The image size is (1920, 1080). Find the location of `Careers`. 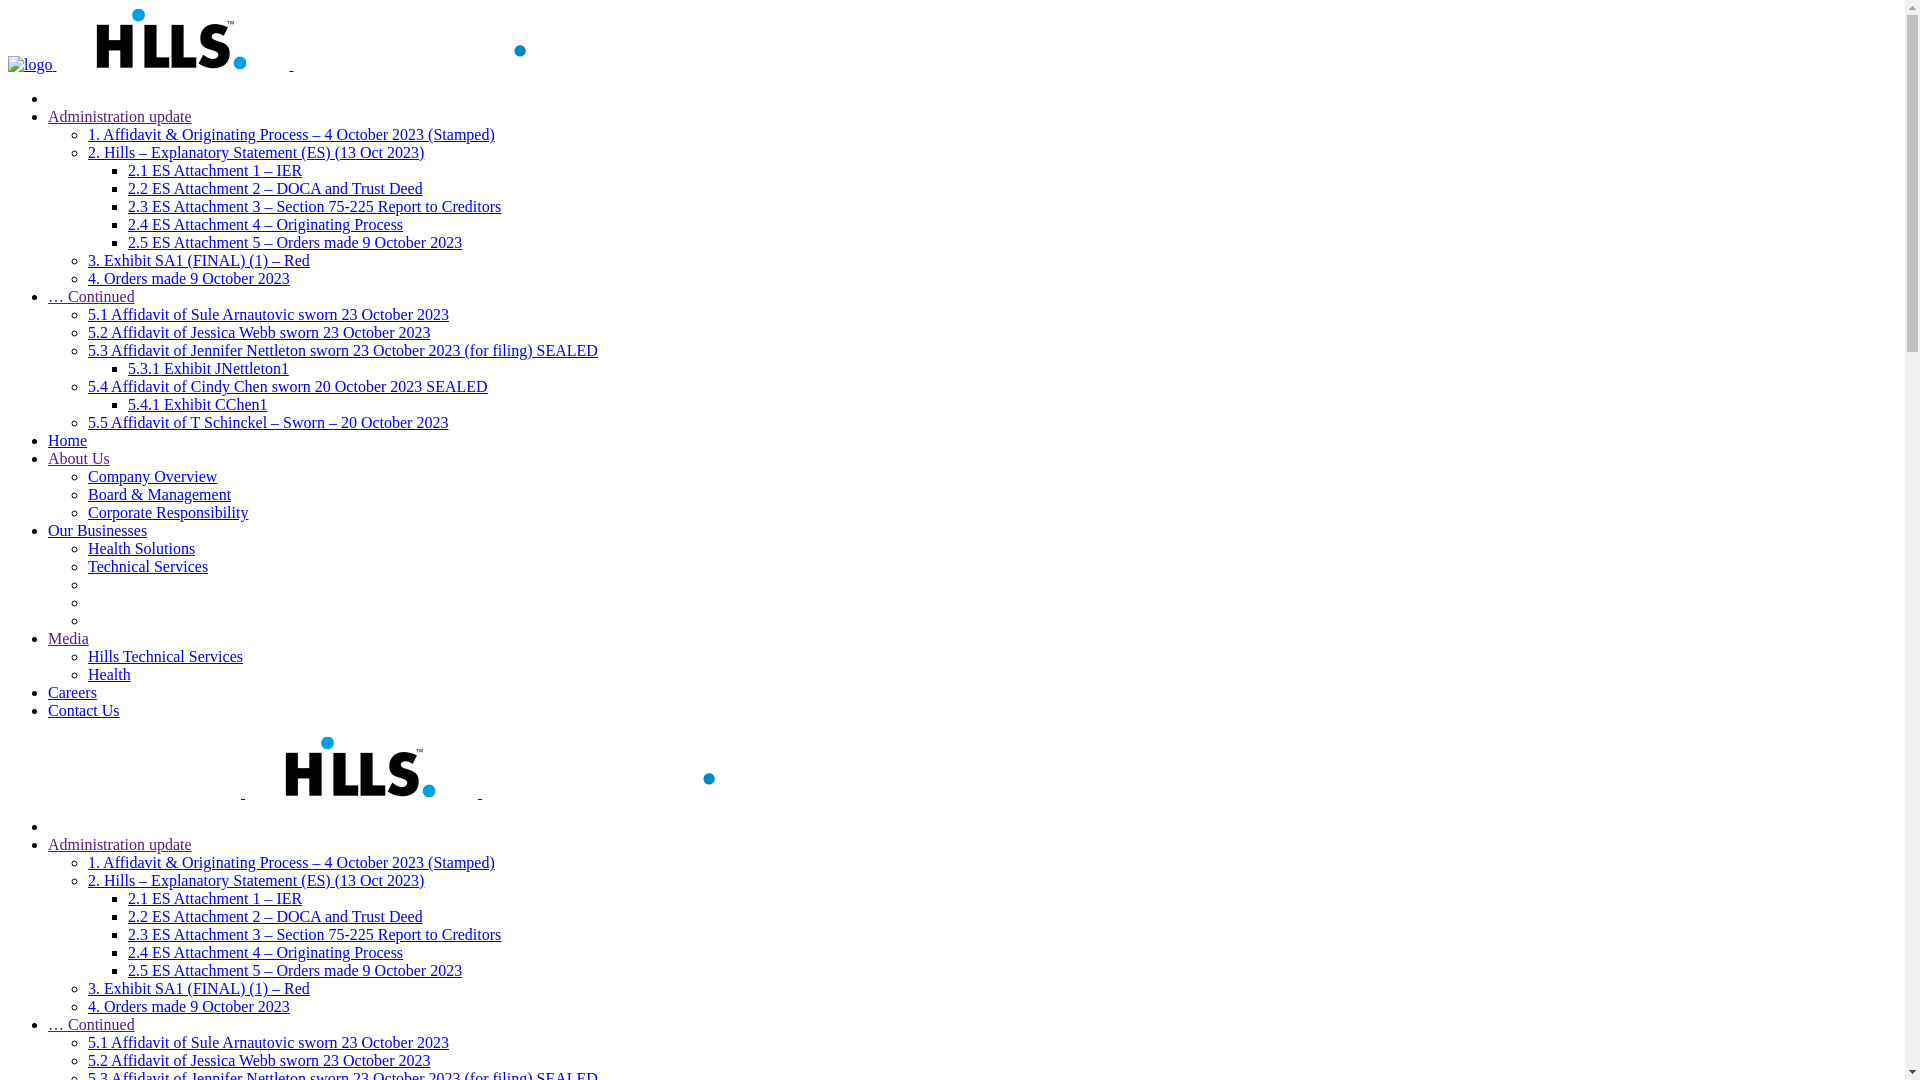

Careers is located at coordinates (72, 692).